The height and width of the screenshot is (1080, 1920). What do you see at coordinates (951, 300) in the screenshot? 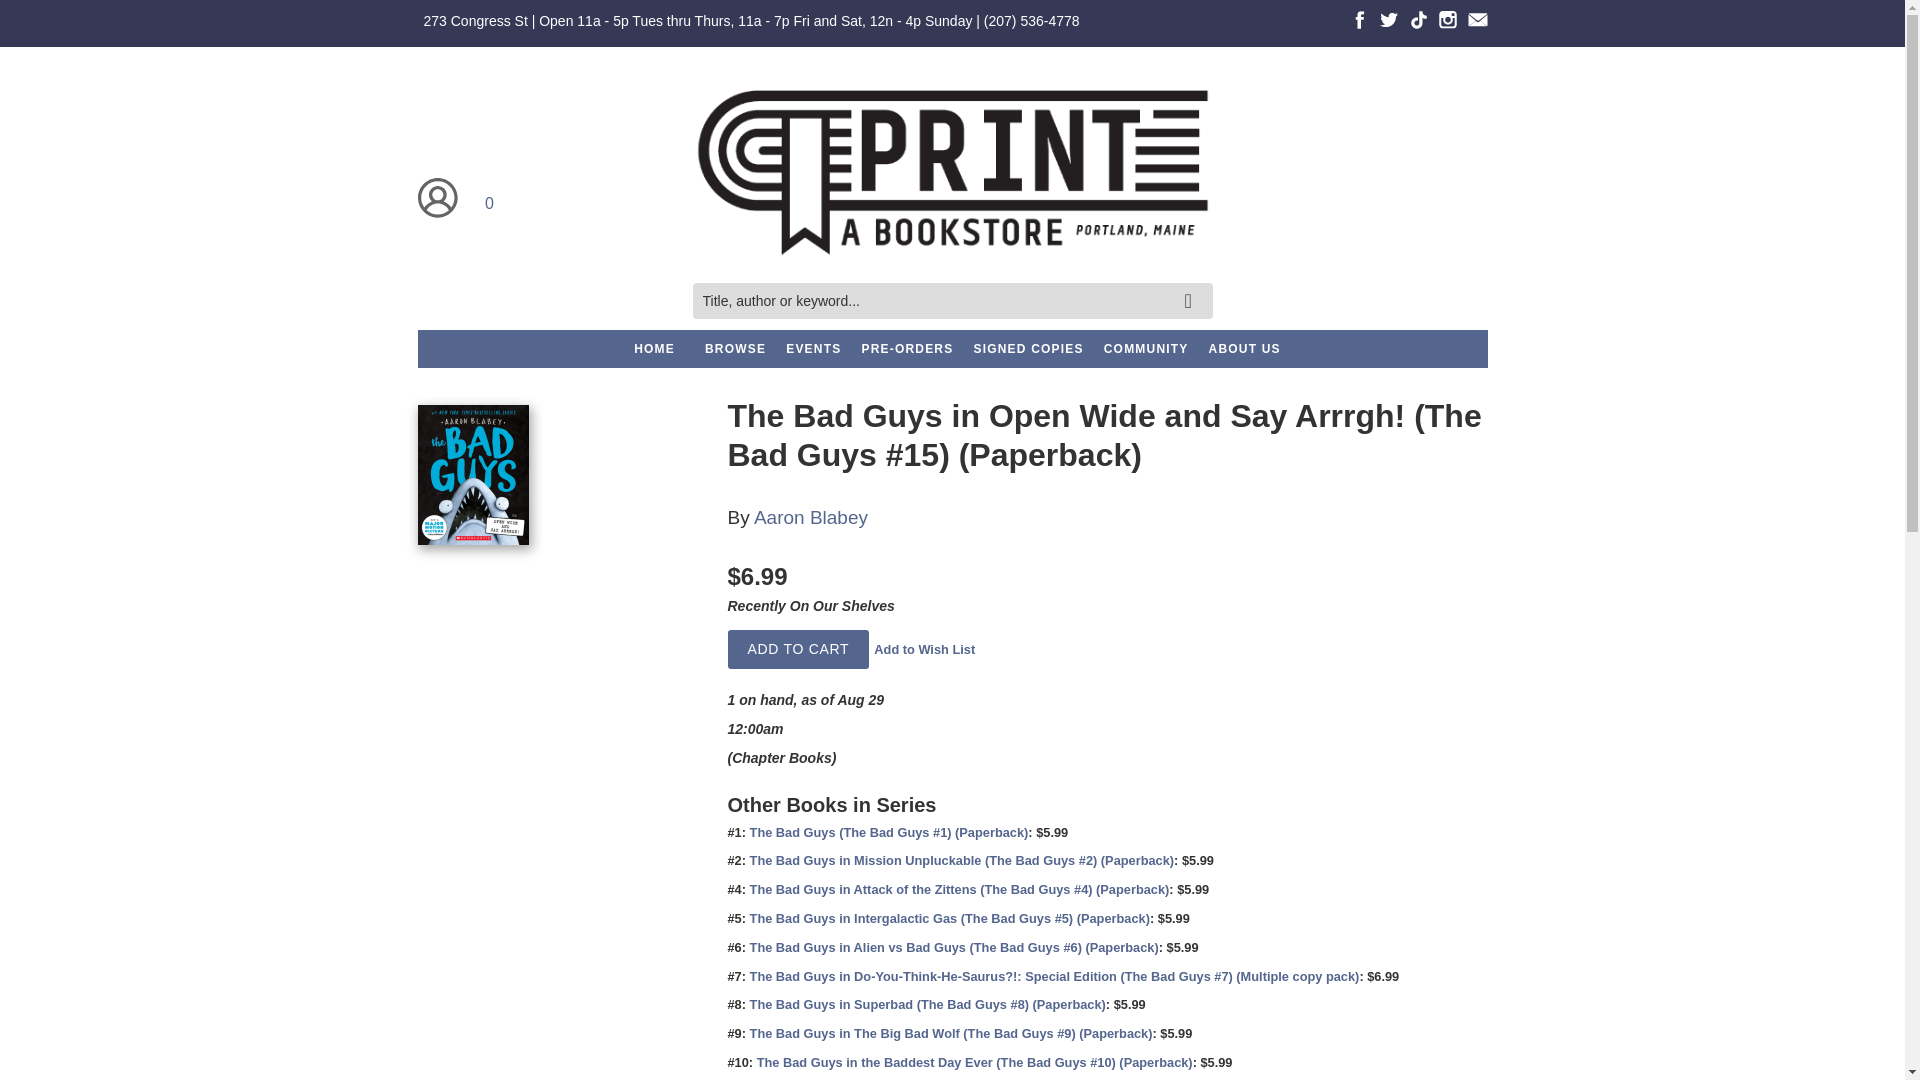
I see `Title, author or keyword...` at bounding box center [951, 300].